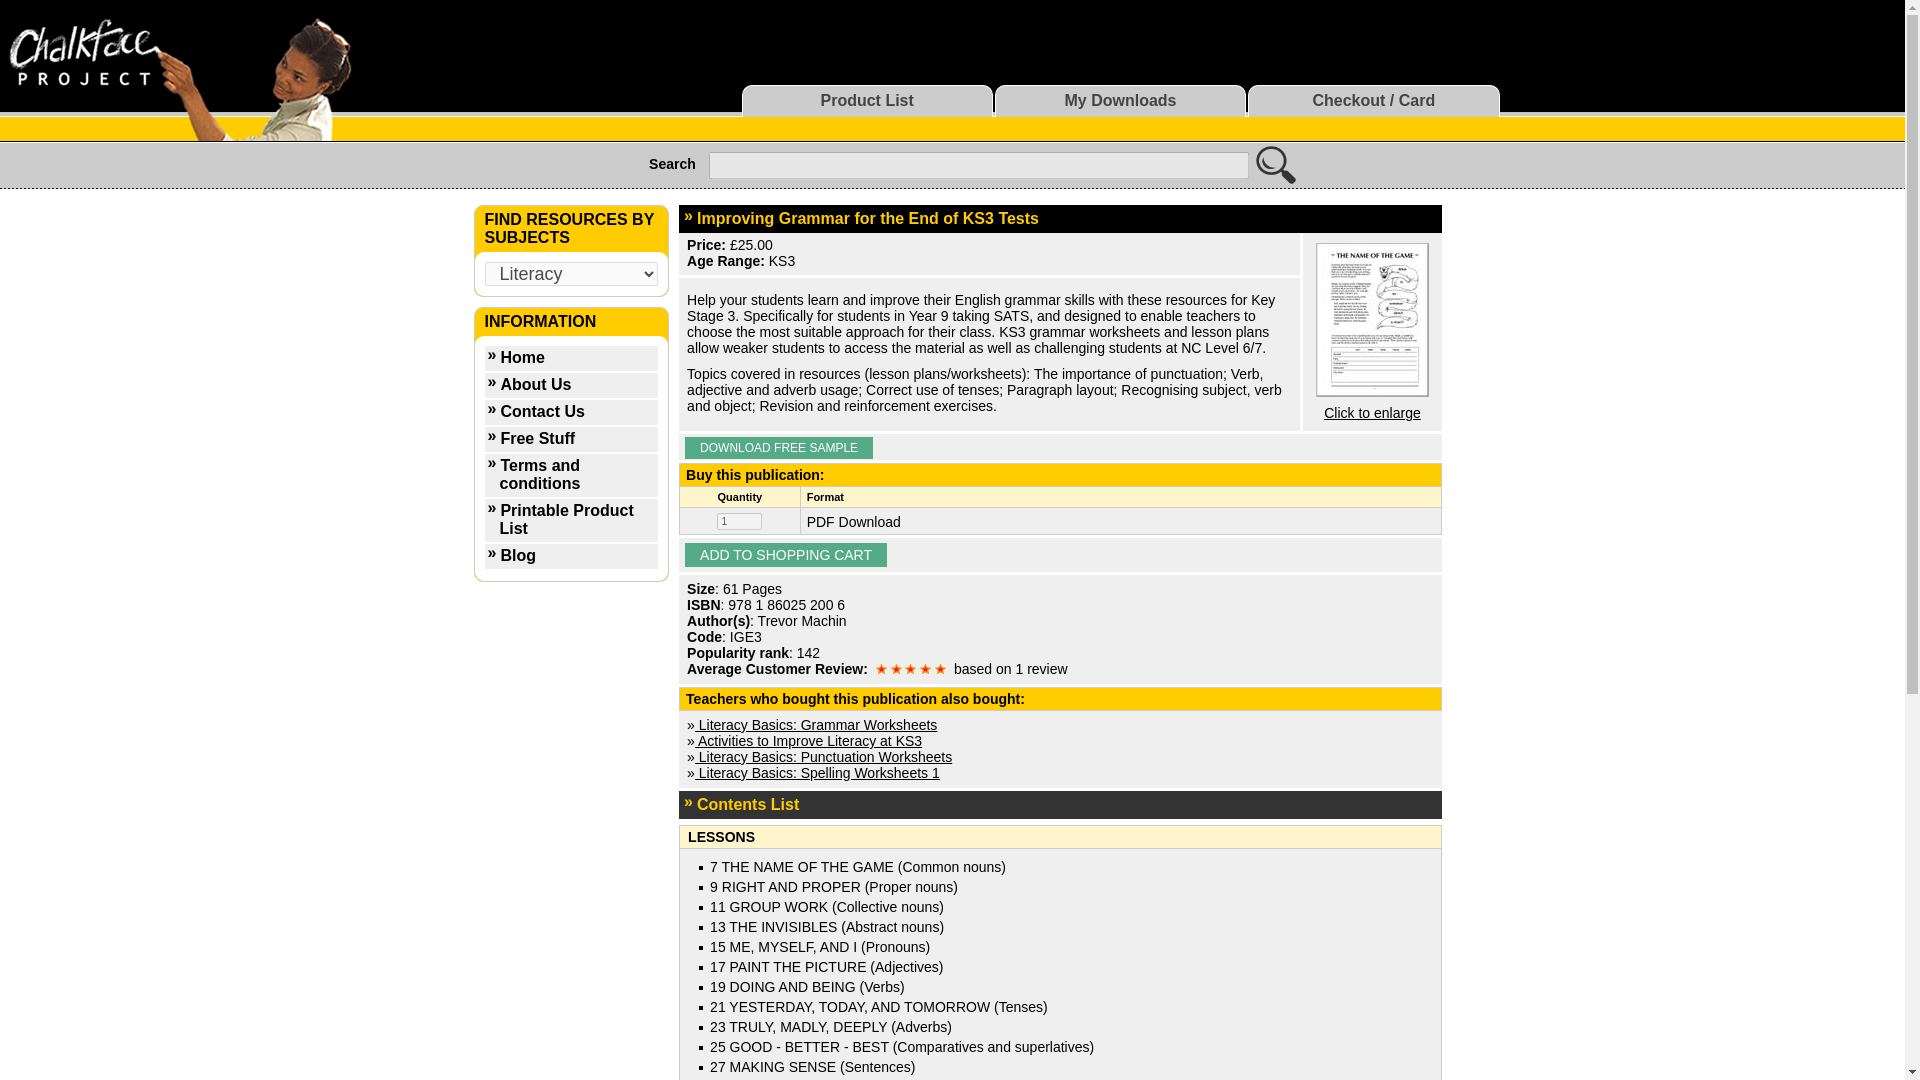  Describe the element at coordinates (570, 412) in the screenshot. I see `Contact Us` at that location.